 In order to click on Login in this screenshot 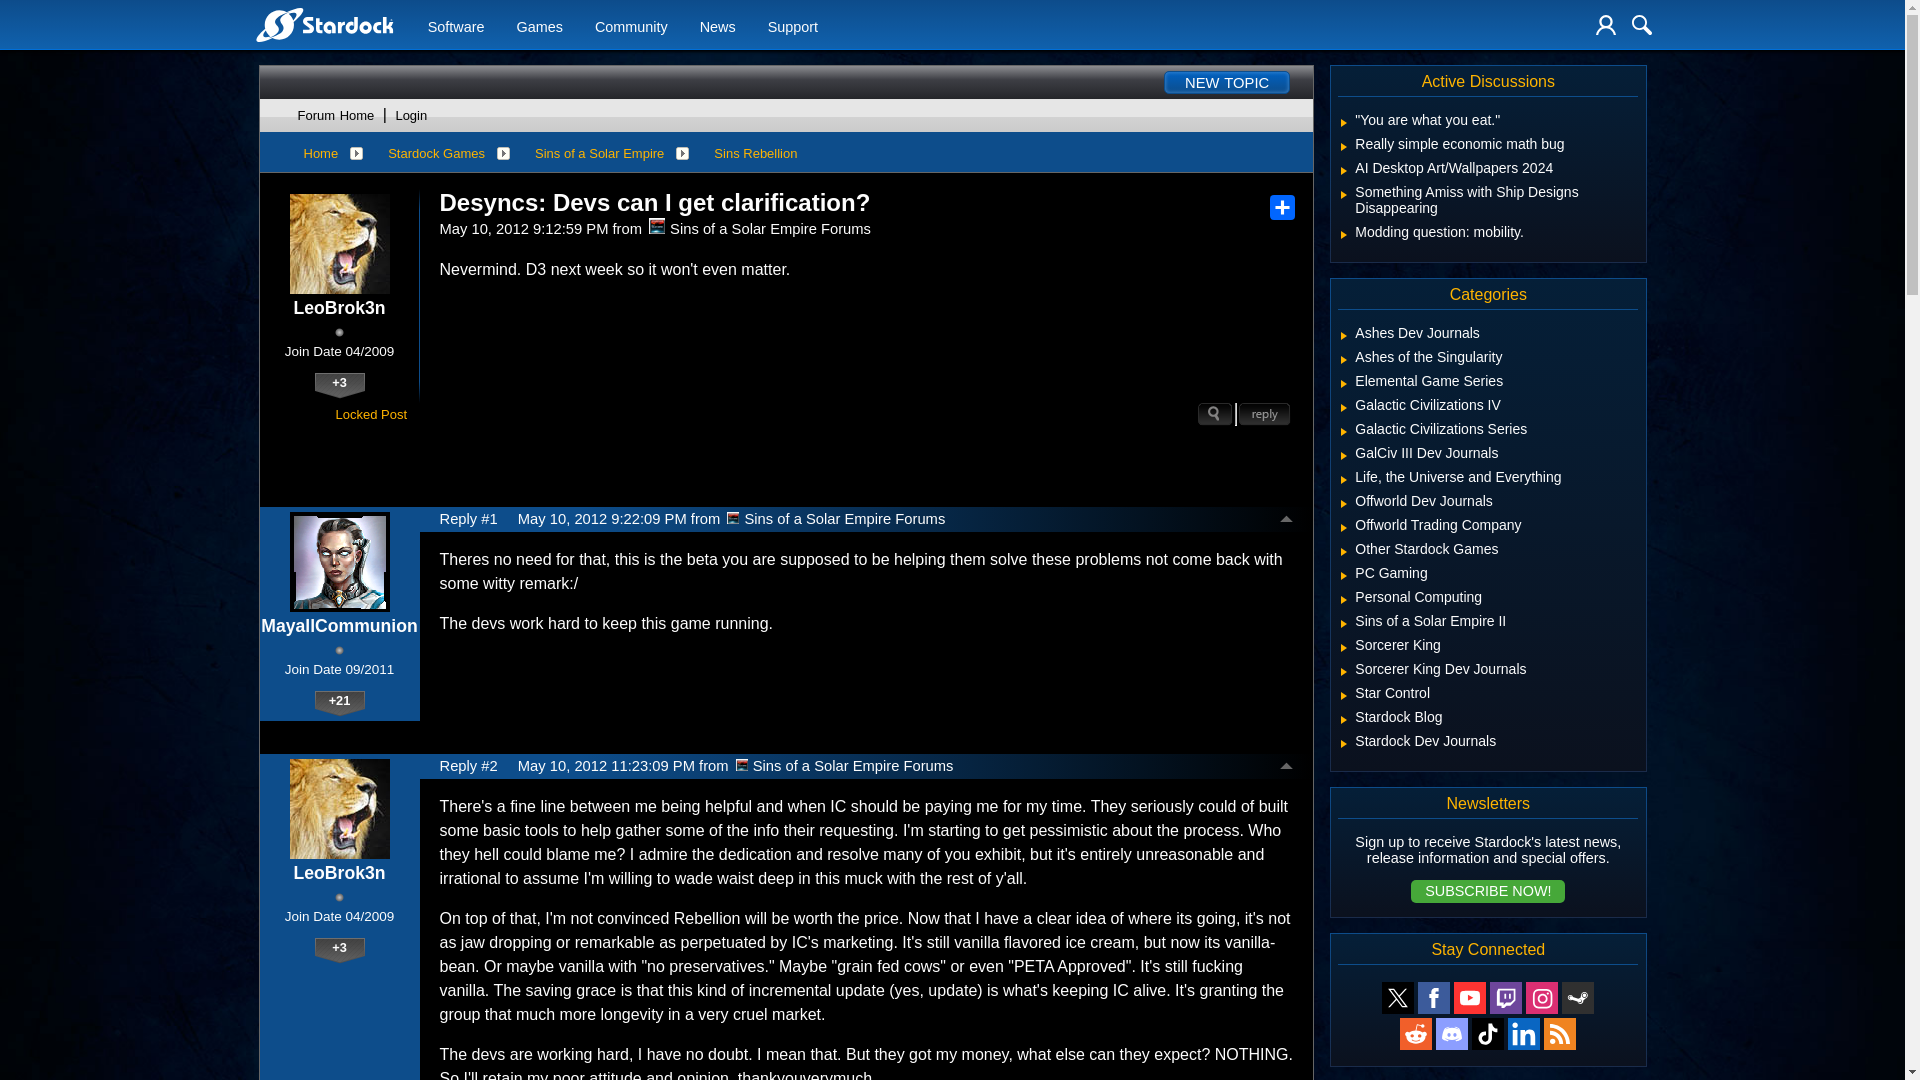, I will do `click(1606, 24)`.